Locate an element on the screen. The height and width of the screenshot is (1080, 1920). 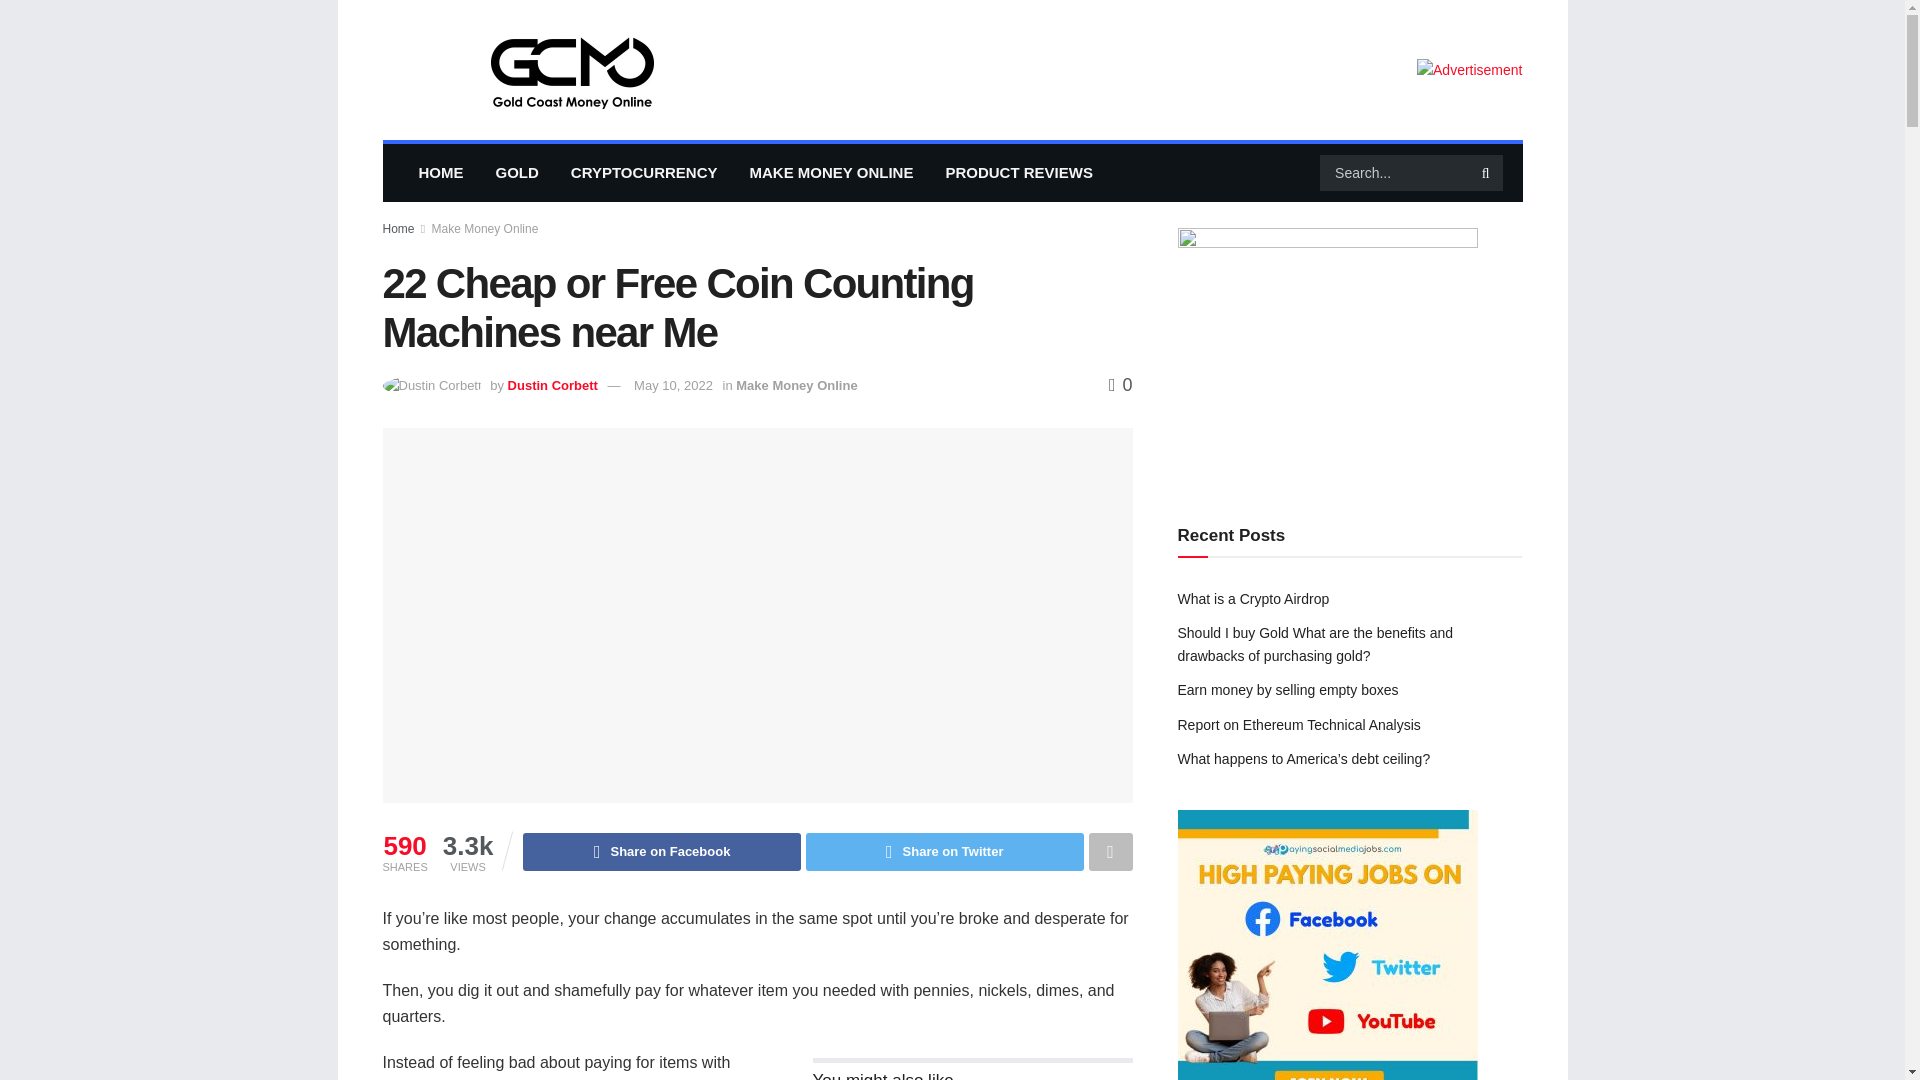
Make Money Online is located at coordinates (486, 229).